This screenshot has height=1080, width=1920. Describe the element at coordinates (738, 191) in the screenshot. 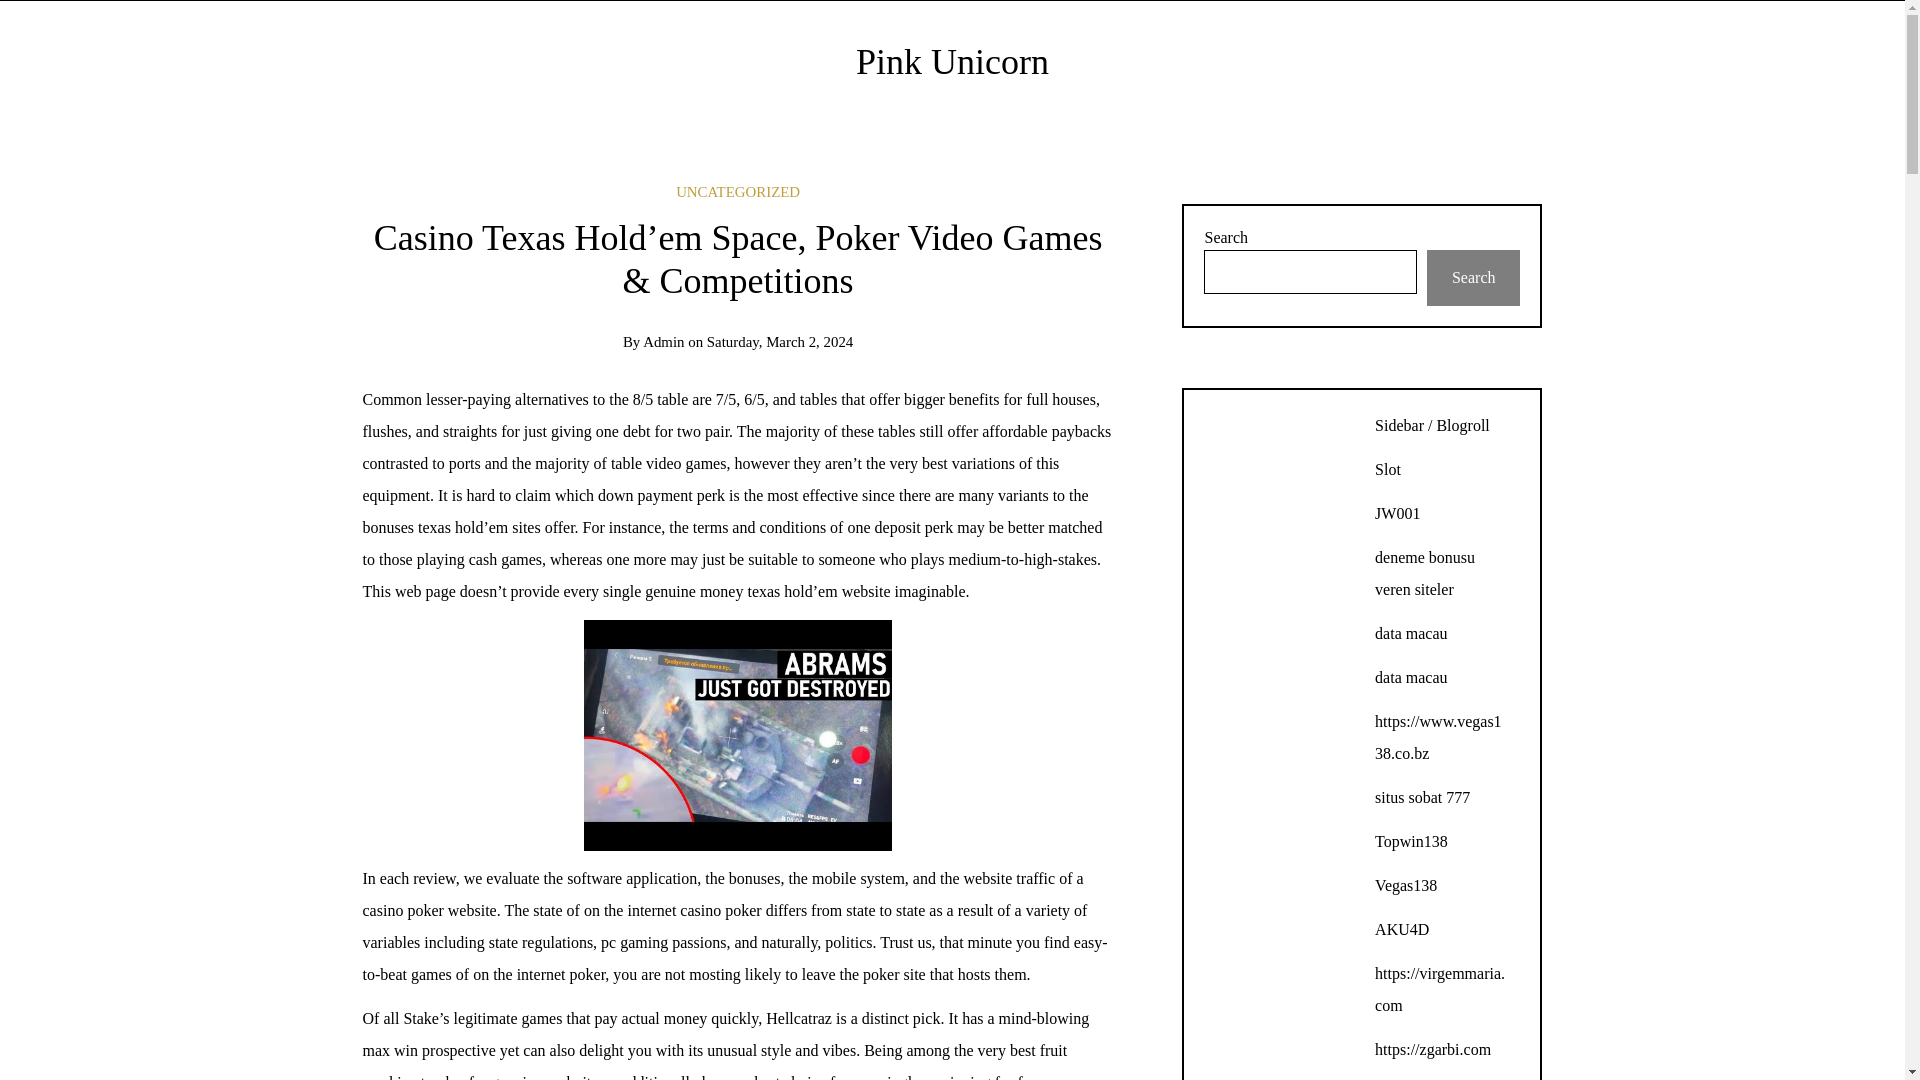

I see `UNCATEGORIZED` at that location.